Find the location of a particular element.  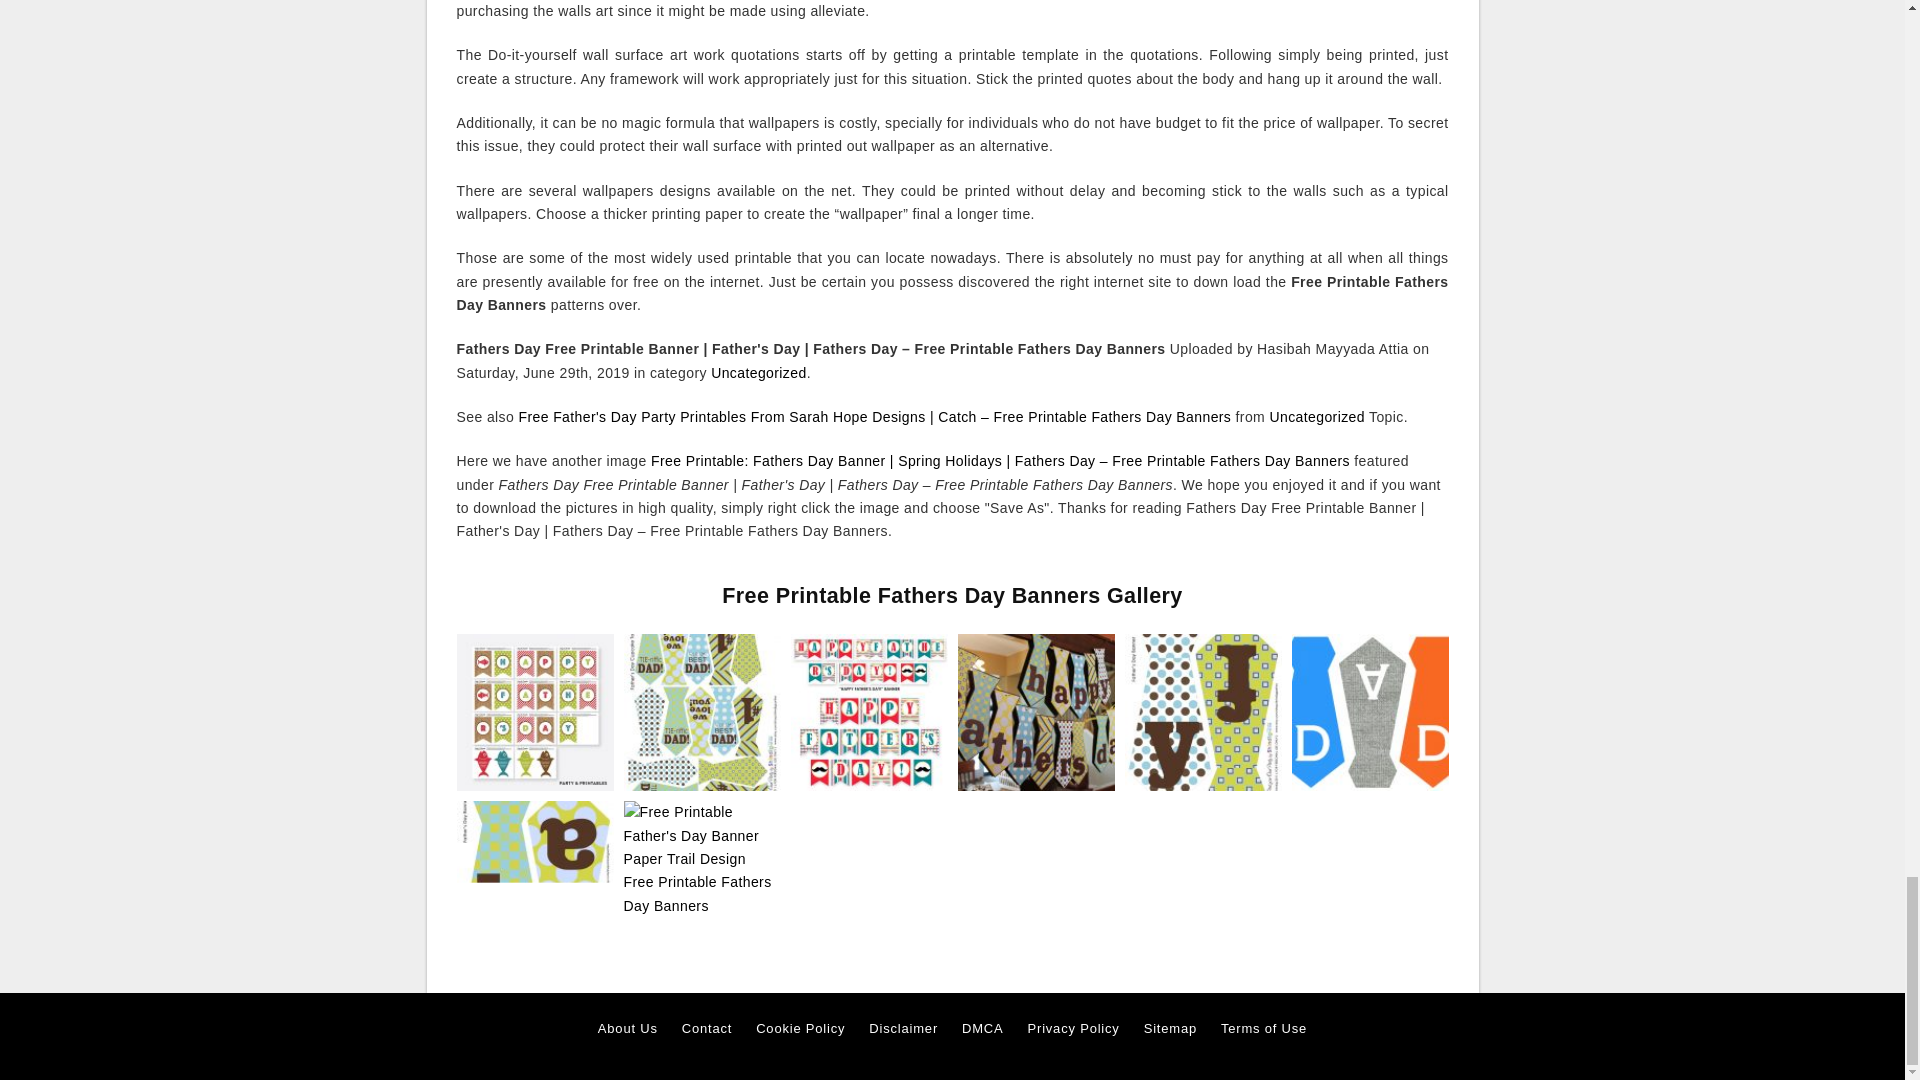

Privacy Policy is located at coordinates (1073, 1029).